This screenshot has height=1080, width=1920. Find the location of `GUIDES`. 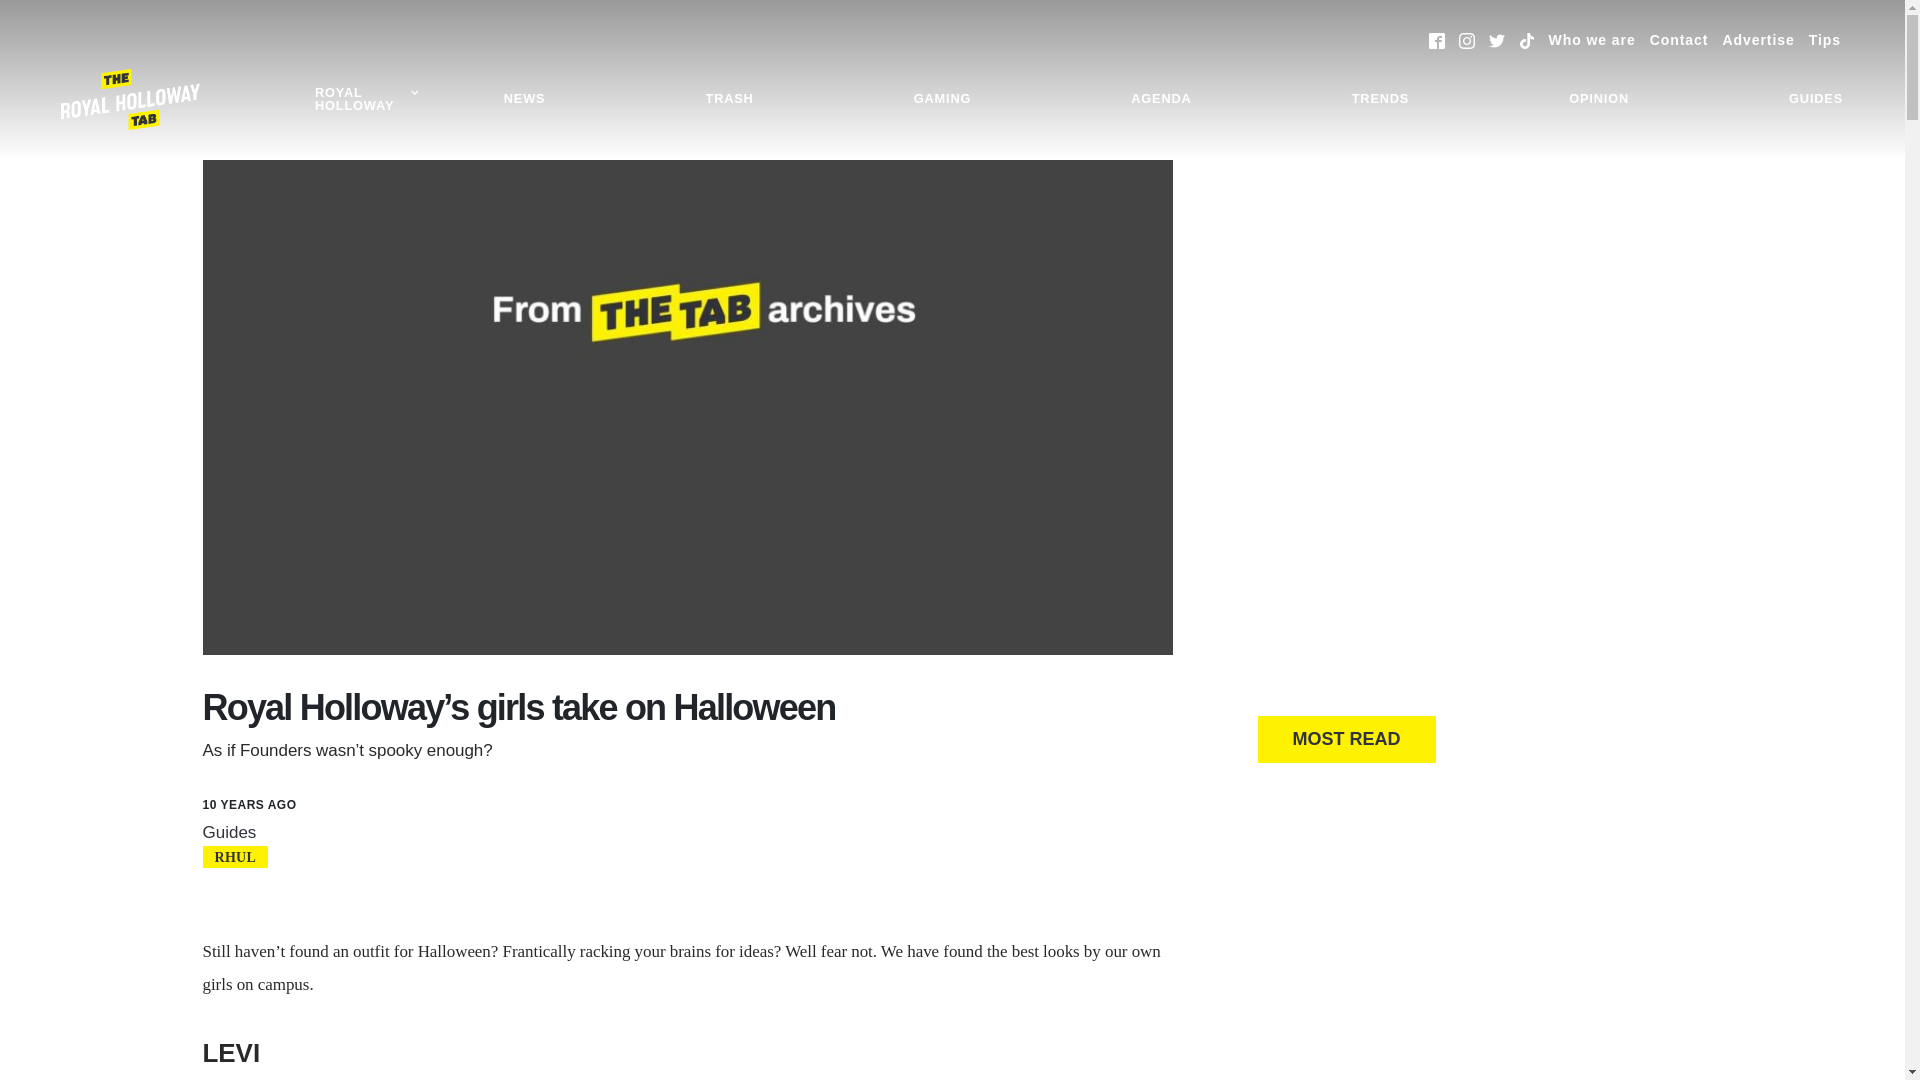

GUIDES is located at coordinates (1816, 99).